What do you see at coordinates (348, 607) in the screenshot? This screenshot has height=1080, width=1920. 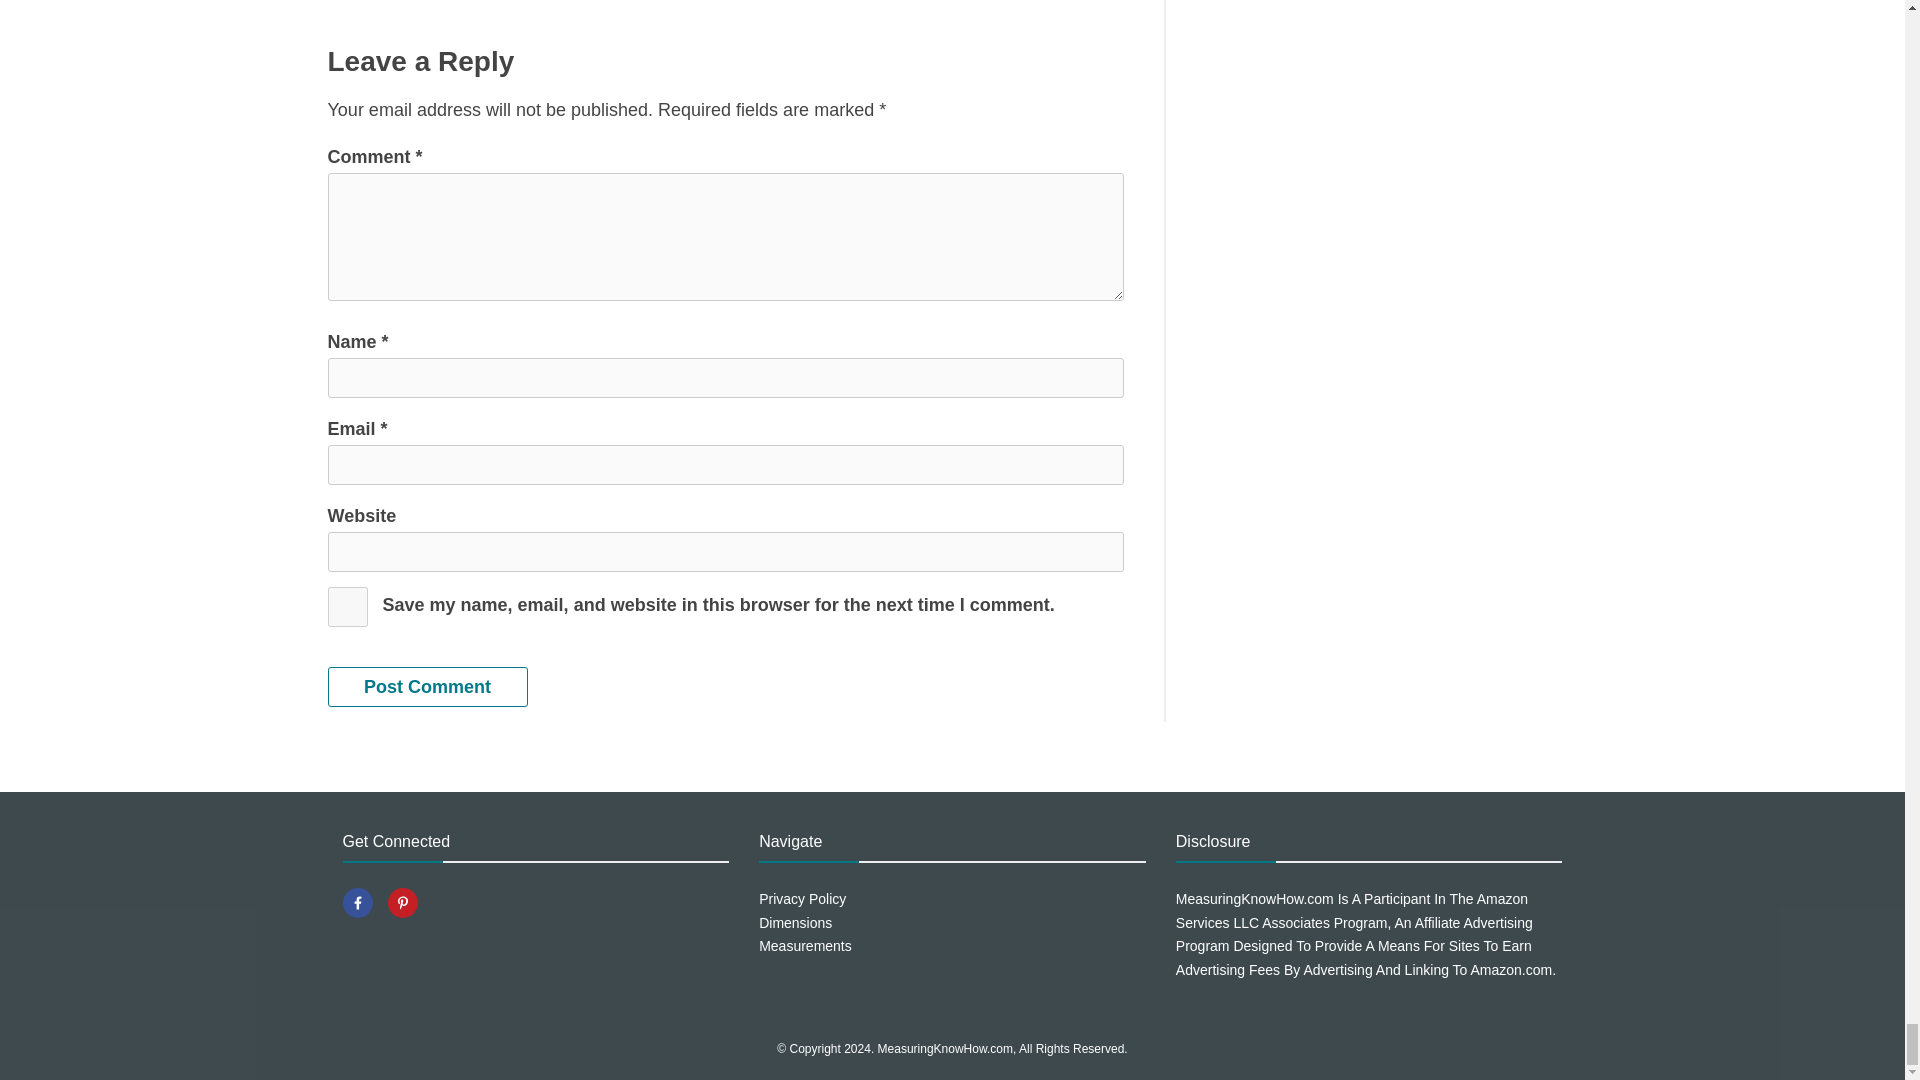 I see `yes` at bounding box center [348, 607].